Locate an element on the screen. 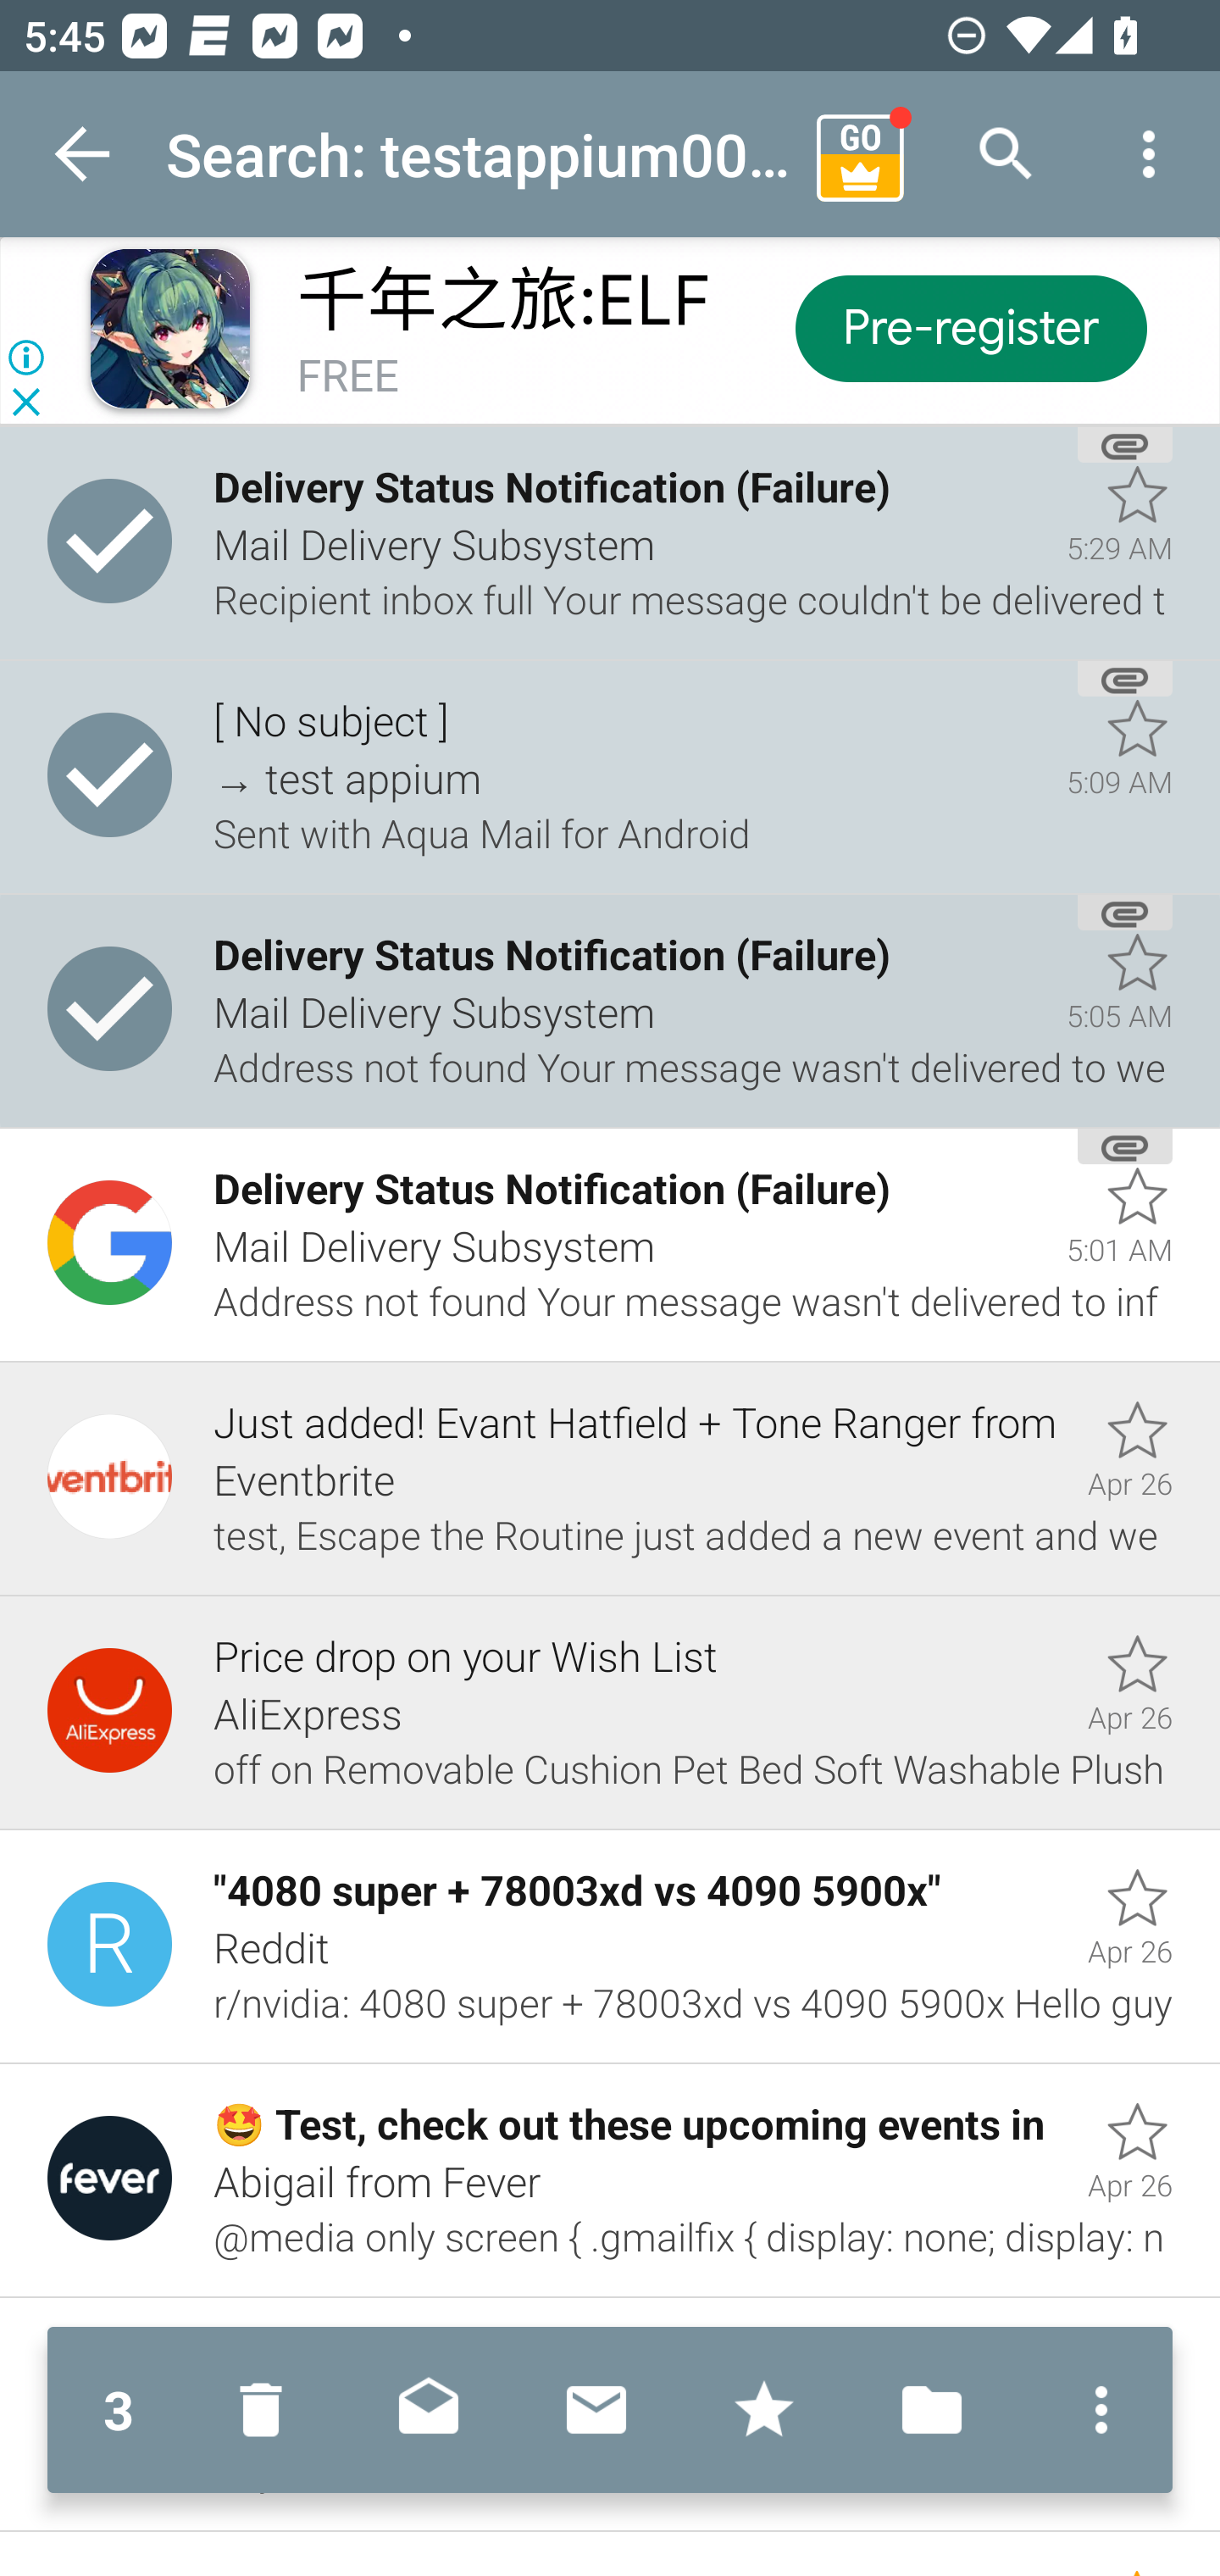  Move to folder… is located at coordinates (932, 2410).